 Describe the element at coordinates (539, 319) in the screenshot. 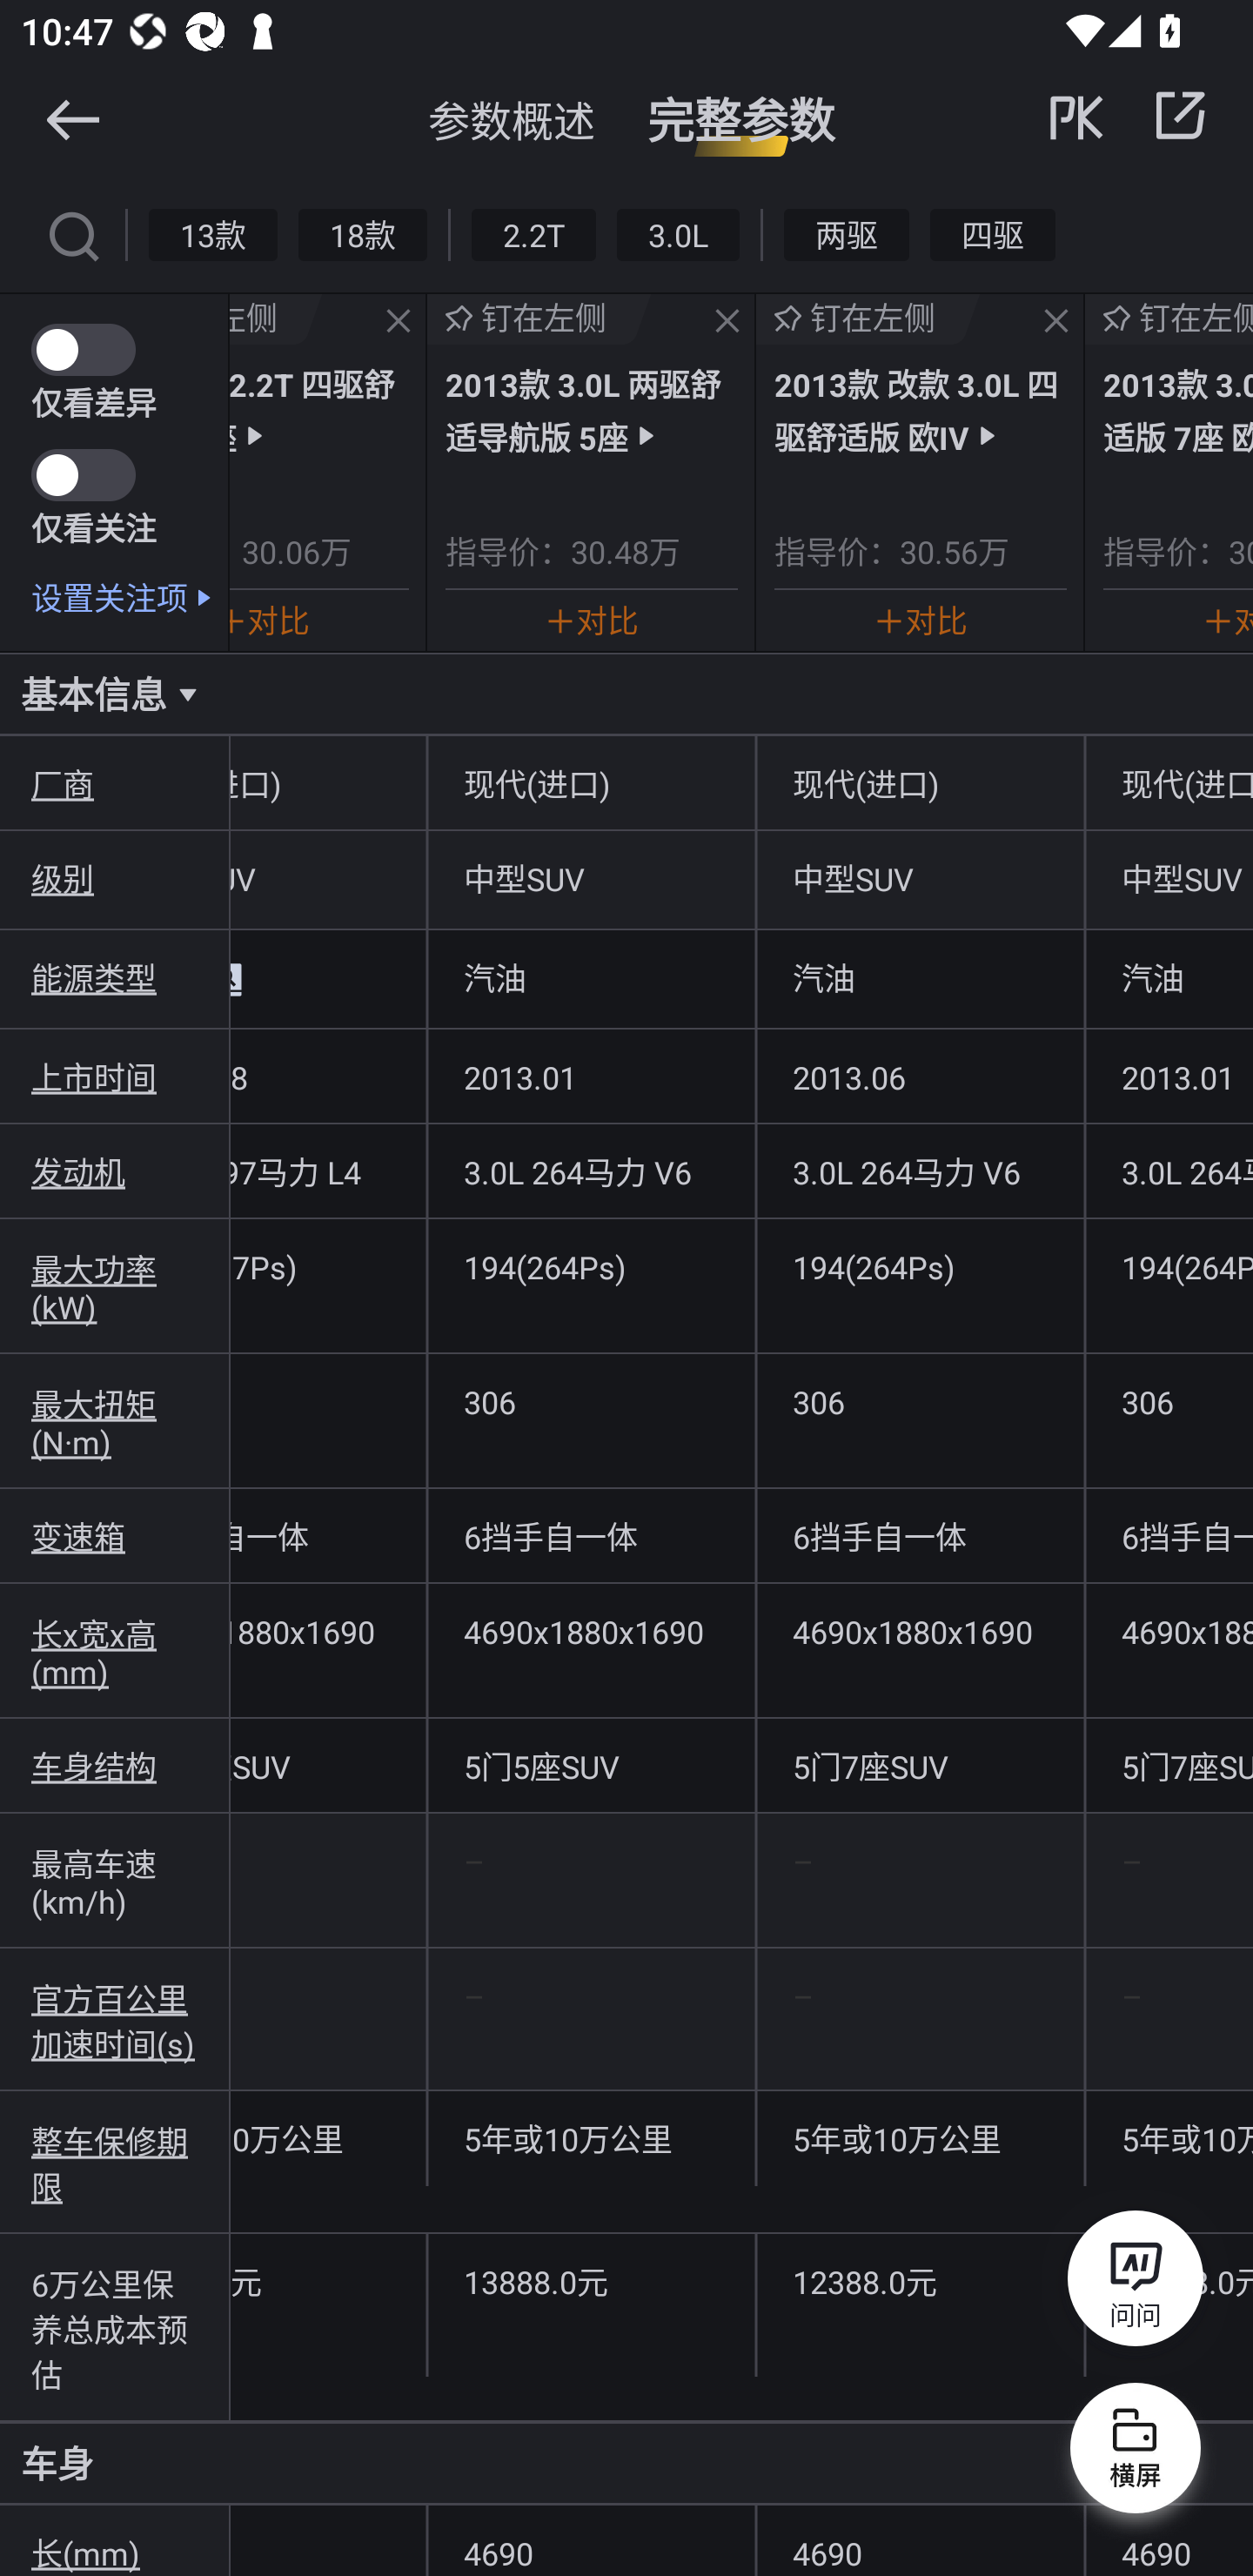

I see ` 钉在左侧` at that location.